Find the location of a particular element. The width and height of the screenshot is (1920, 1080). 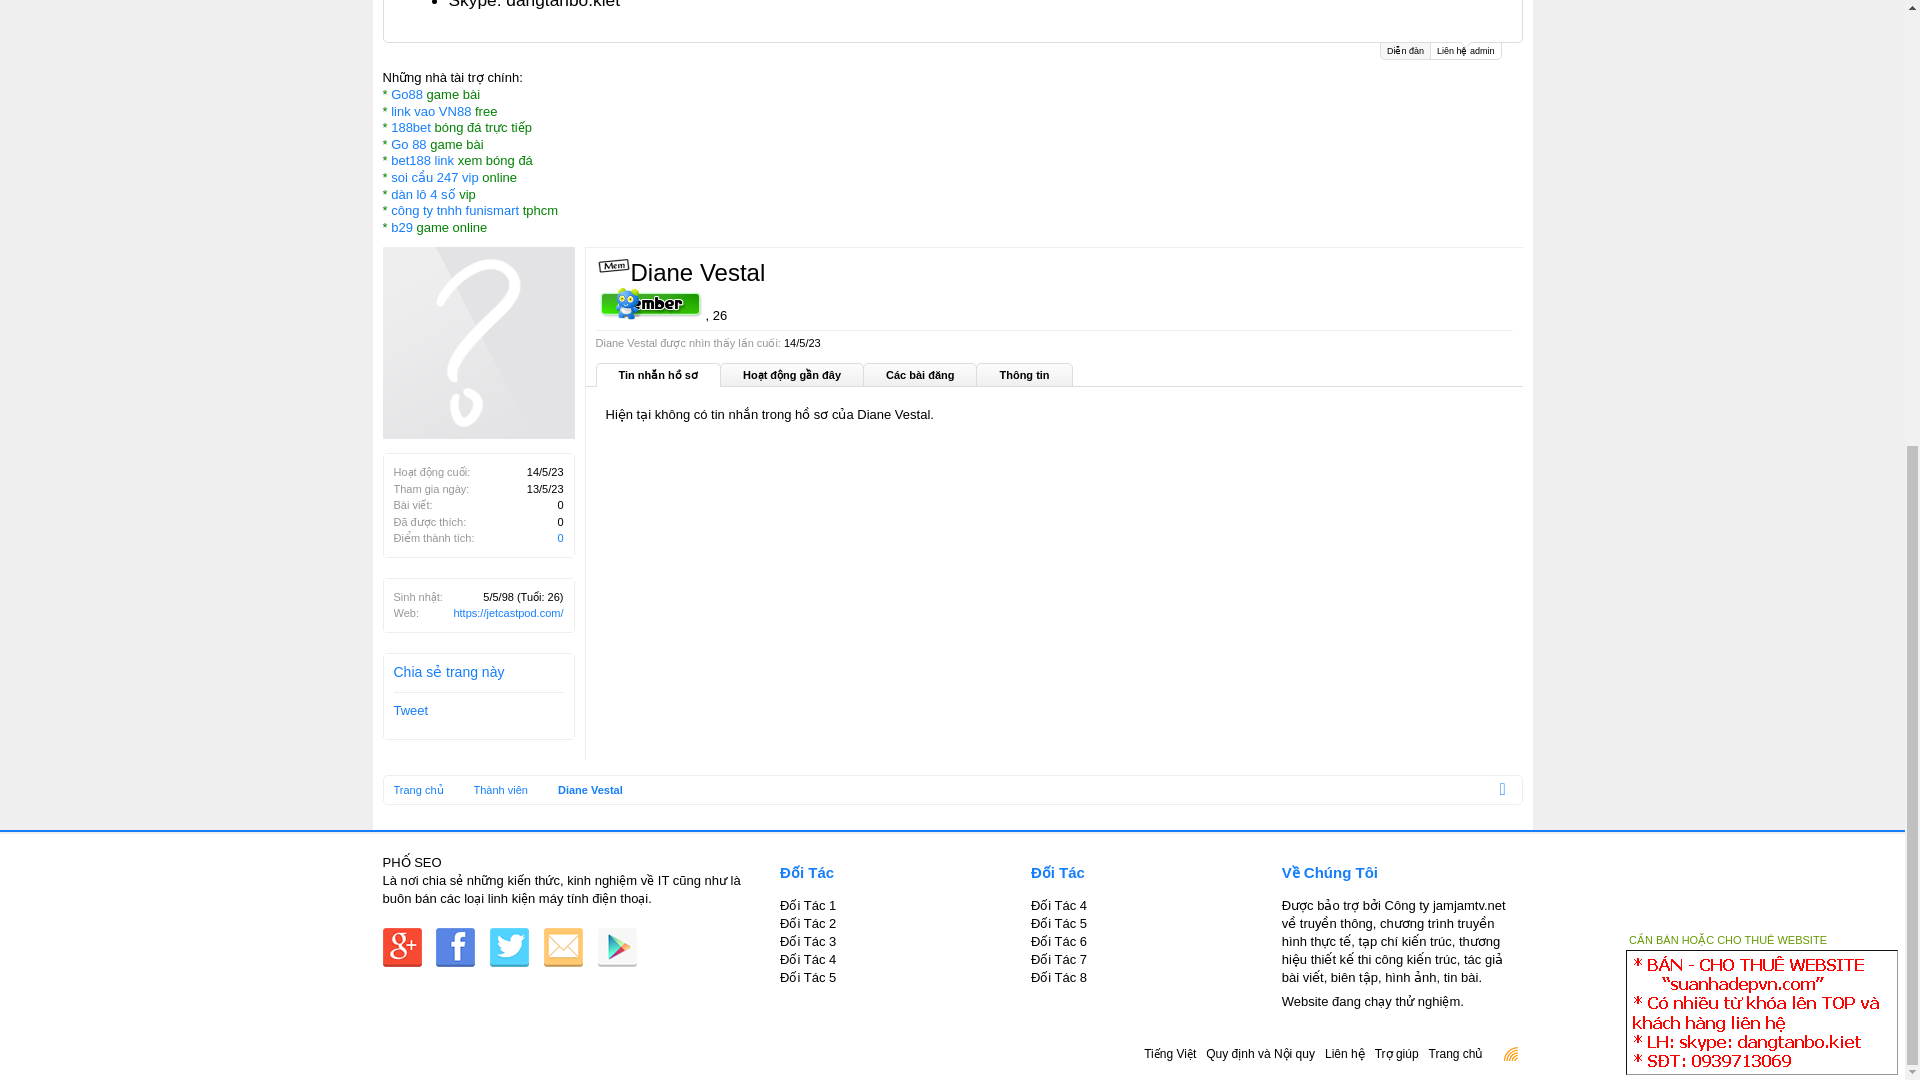

Tweet is located at coordinates (410, 710).